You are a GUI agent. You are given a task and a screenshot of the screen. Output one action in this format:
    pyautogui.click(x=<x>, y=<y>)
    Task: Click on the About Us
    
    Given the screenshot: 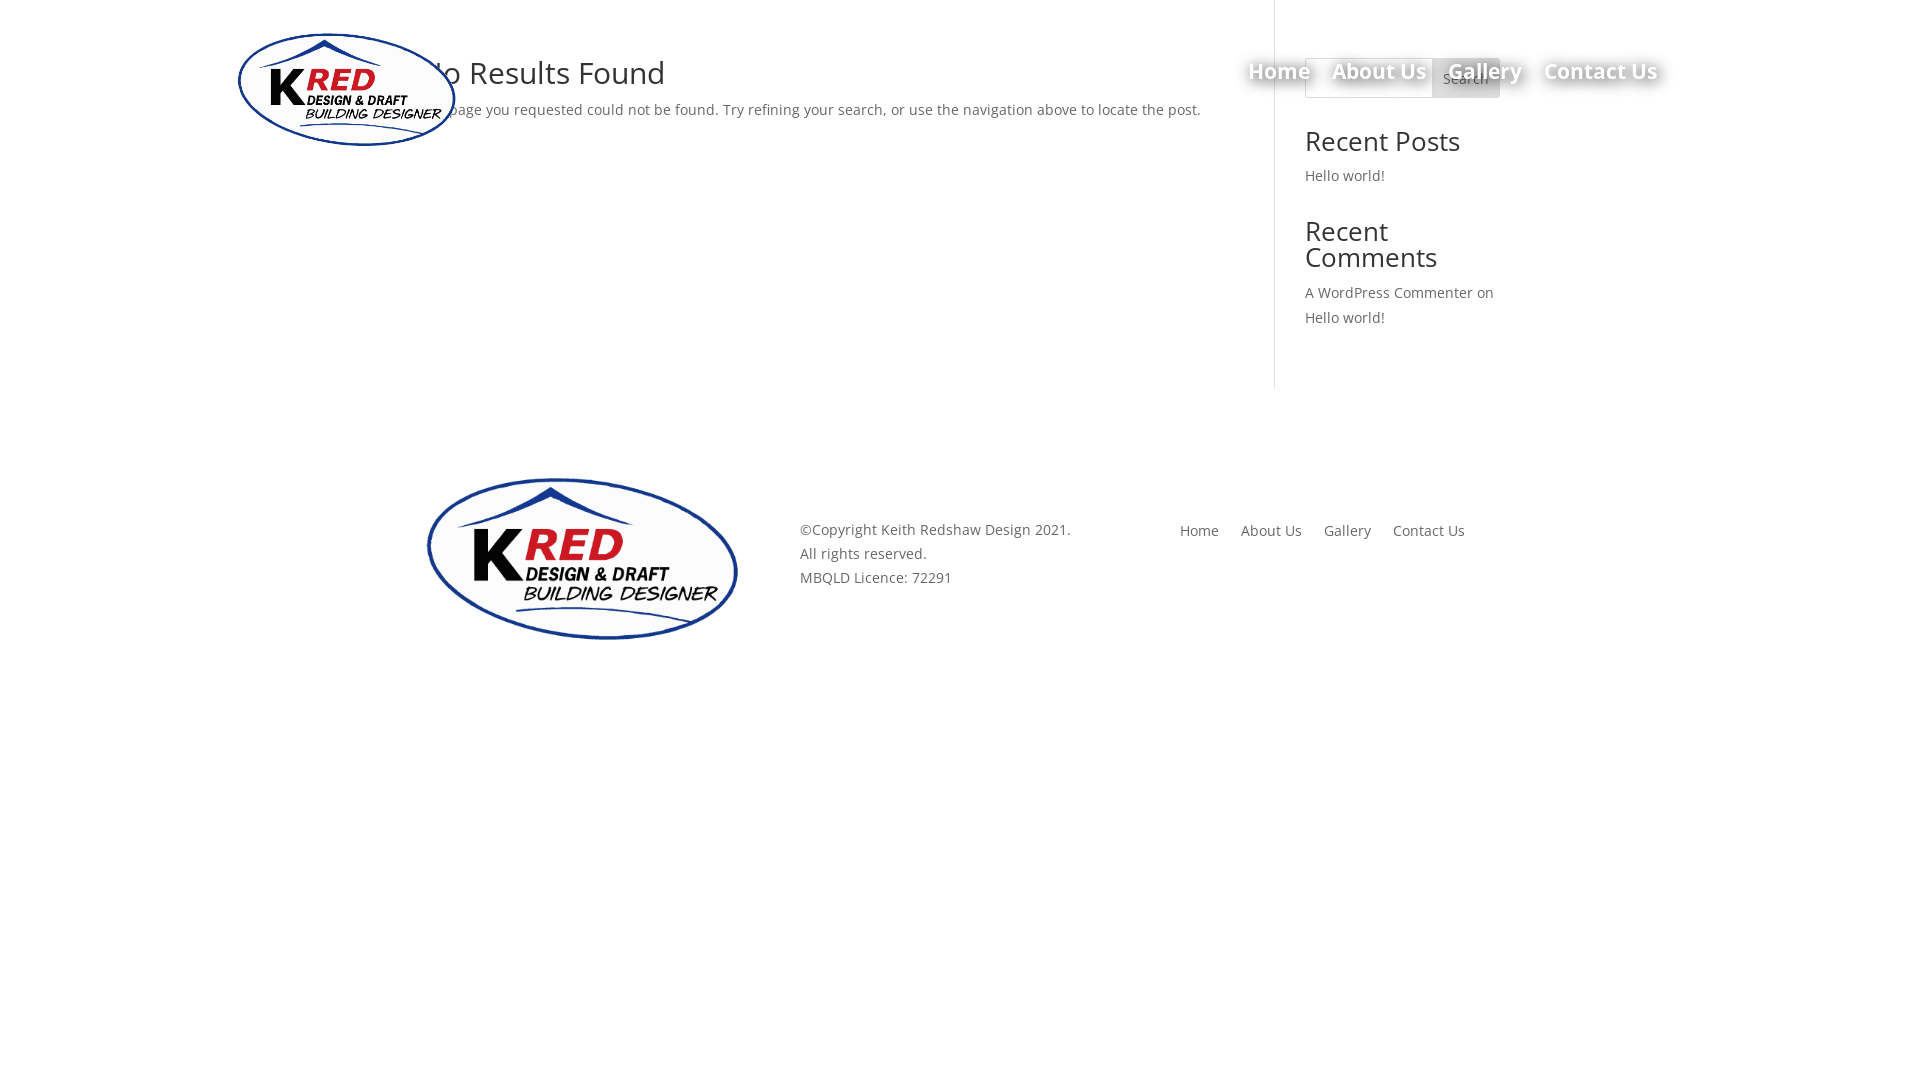 What is the action you would take?
    pyautogui.click(x=1379, y=76)
    